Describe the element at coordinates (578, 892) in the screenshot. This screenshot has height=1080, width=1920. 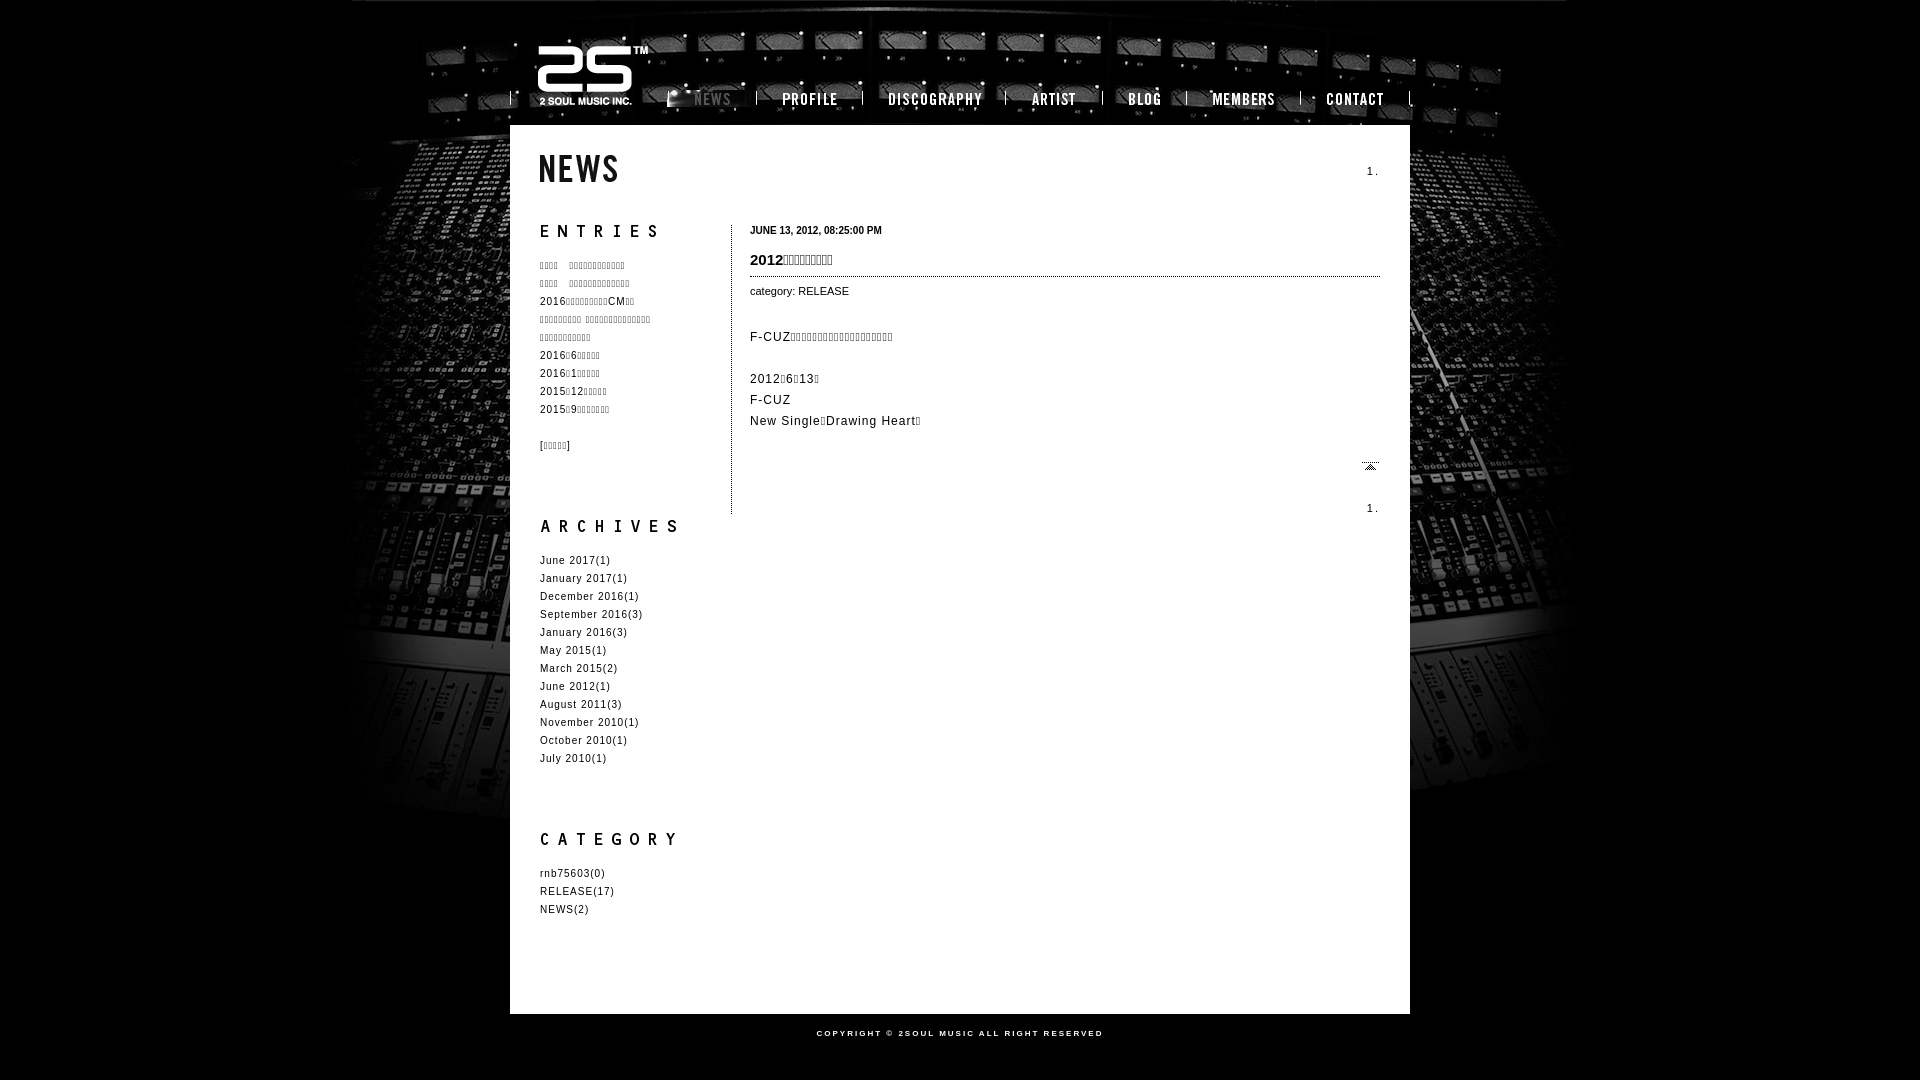
I see `RELEASE(17)` at that location.